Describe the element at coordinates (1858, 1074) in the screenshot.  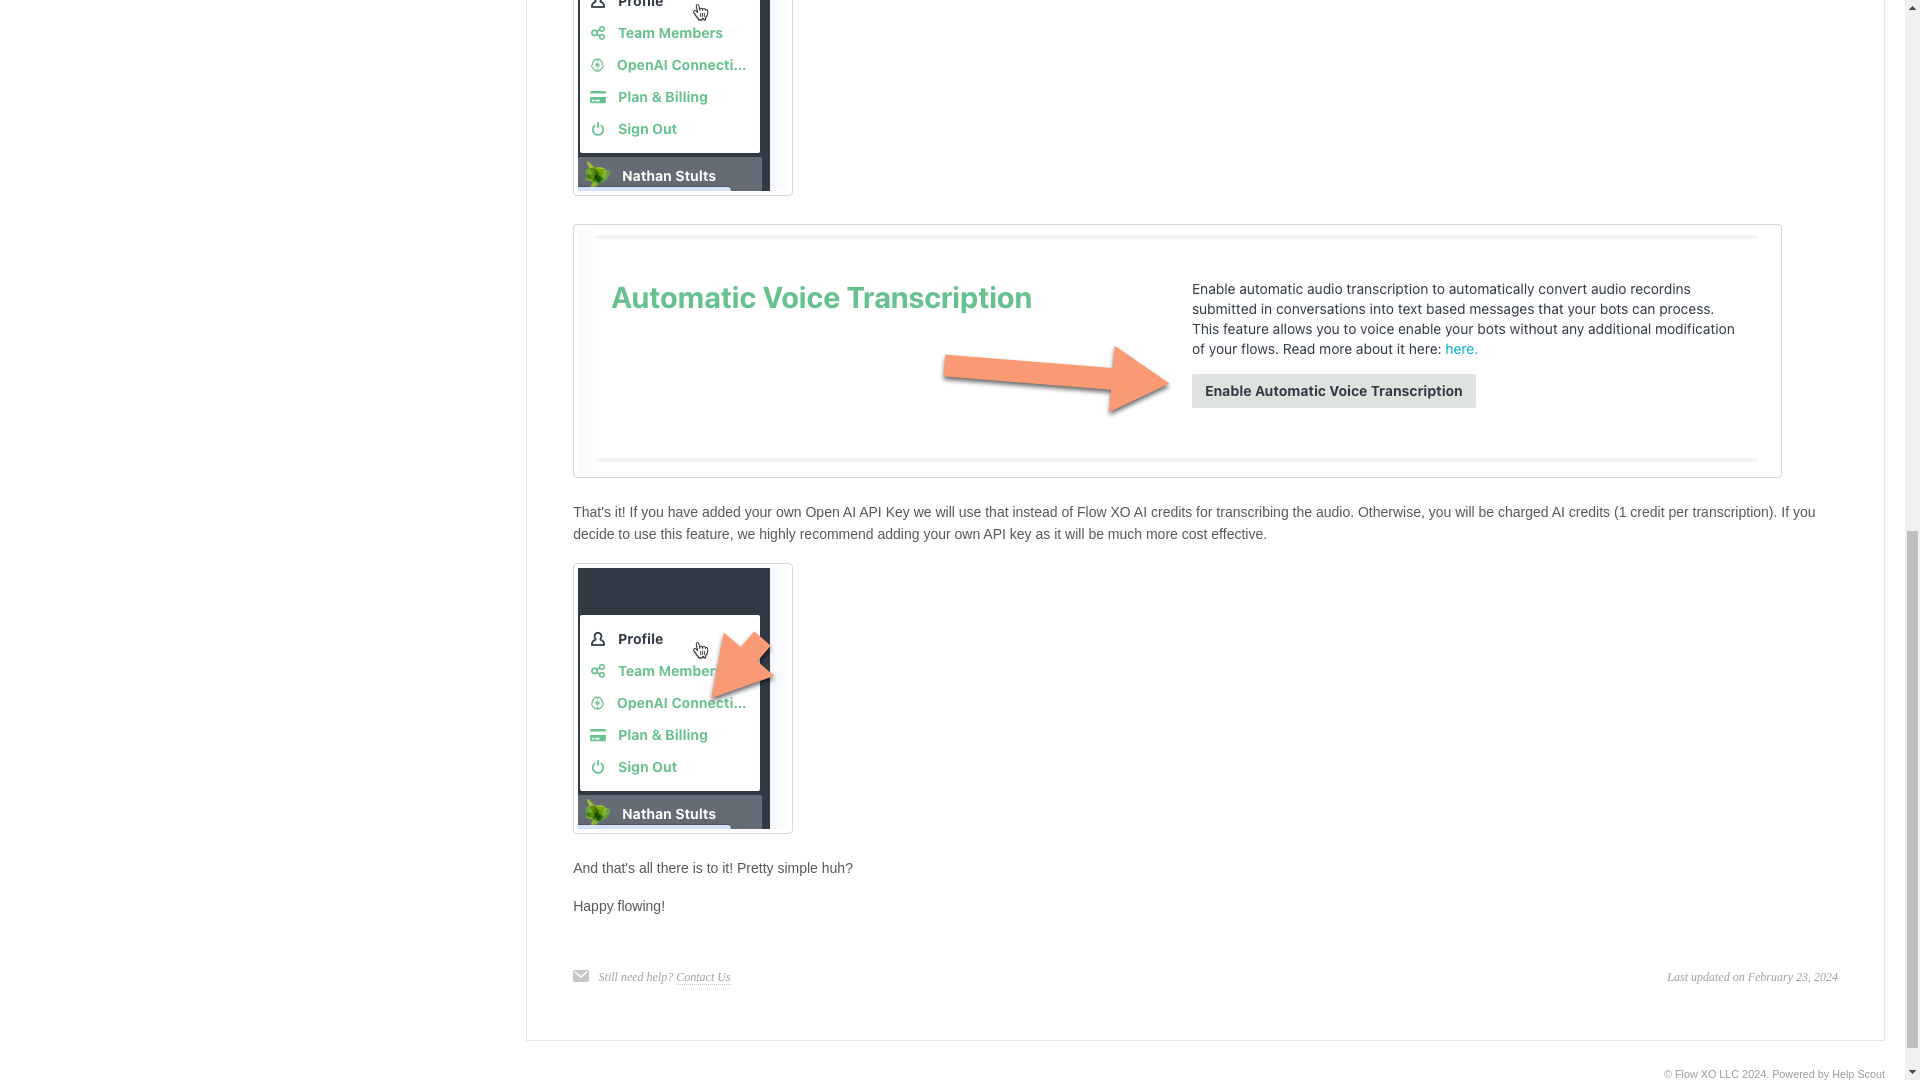
I see `Help Scout` at that location.